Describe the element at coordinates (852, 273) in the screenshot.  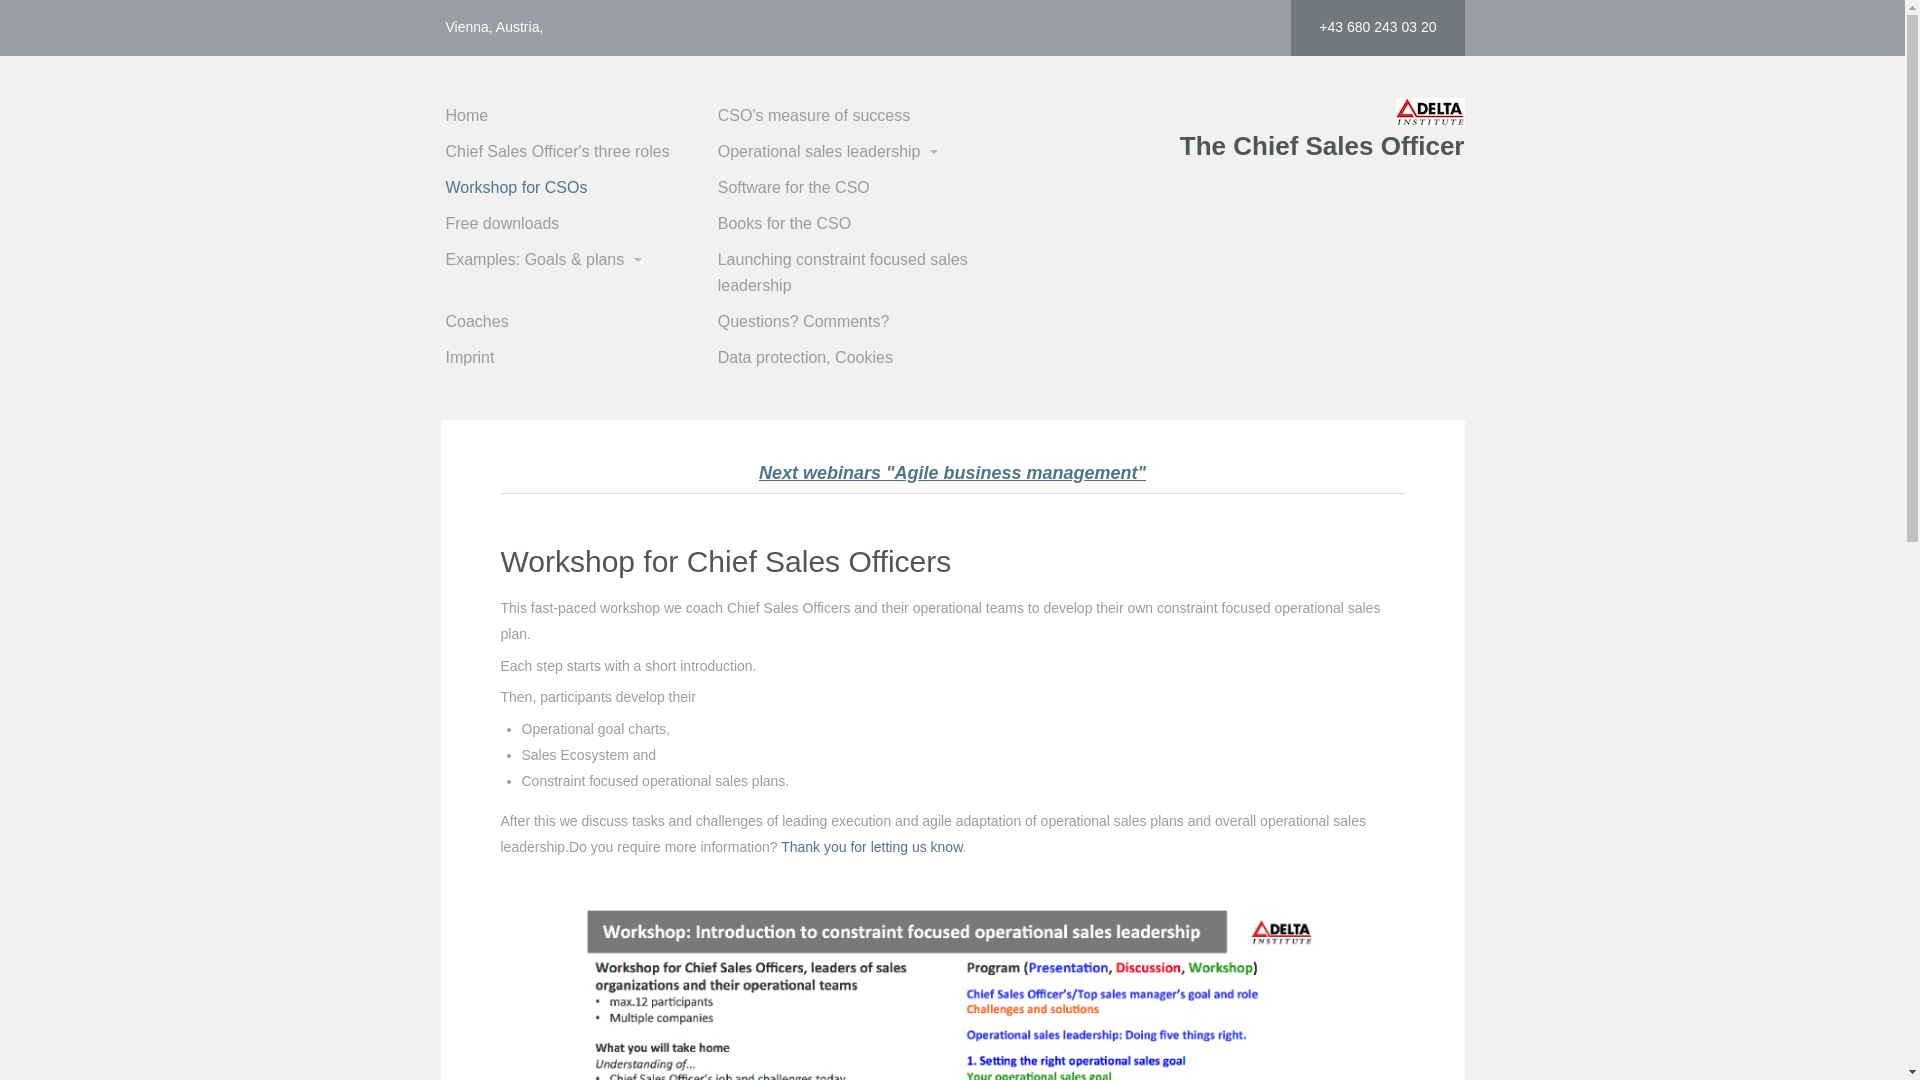
I see `Launching constraint focused sales leadership` at that location.